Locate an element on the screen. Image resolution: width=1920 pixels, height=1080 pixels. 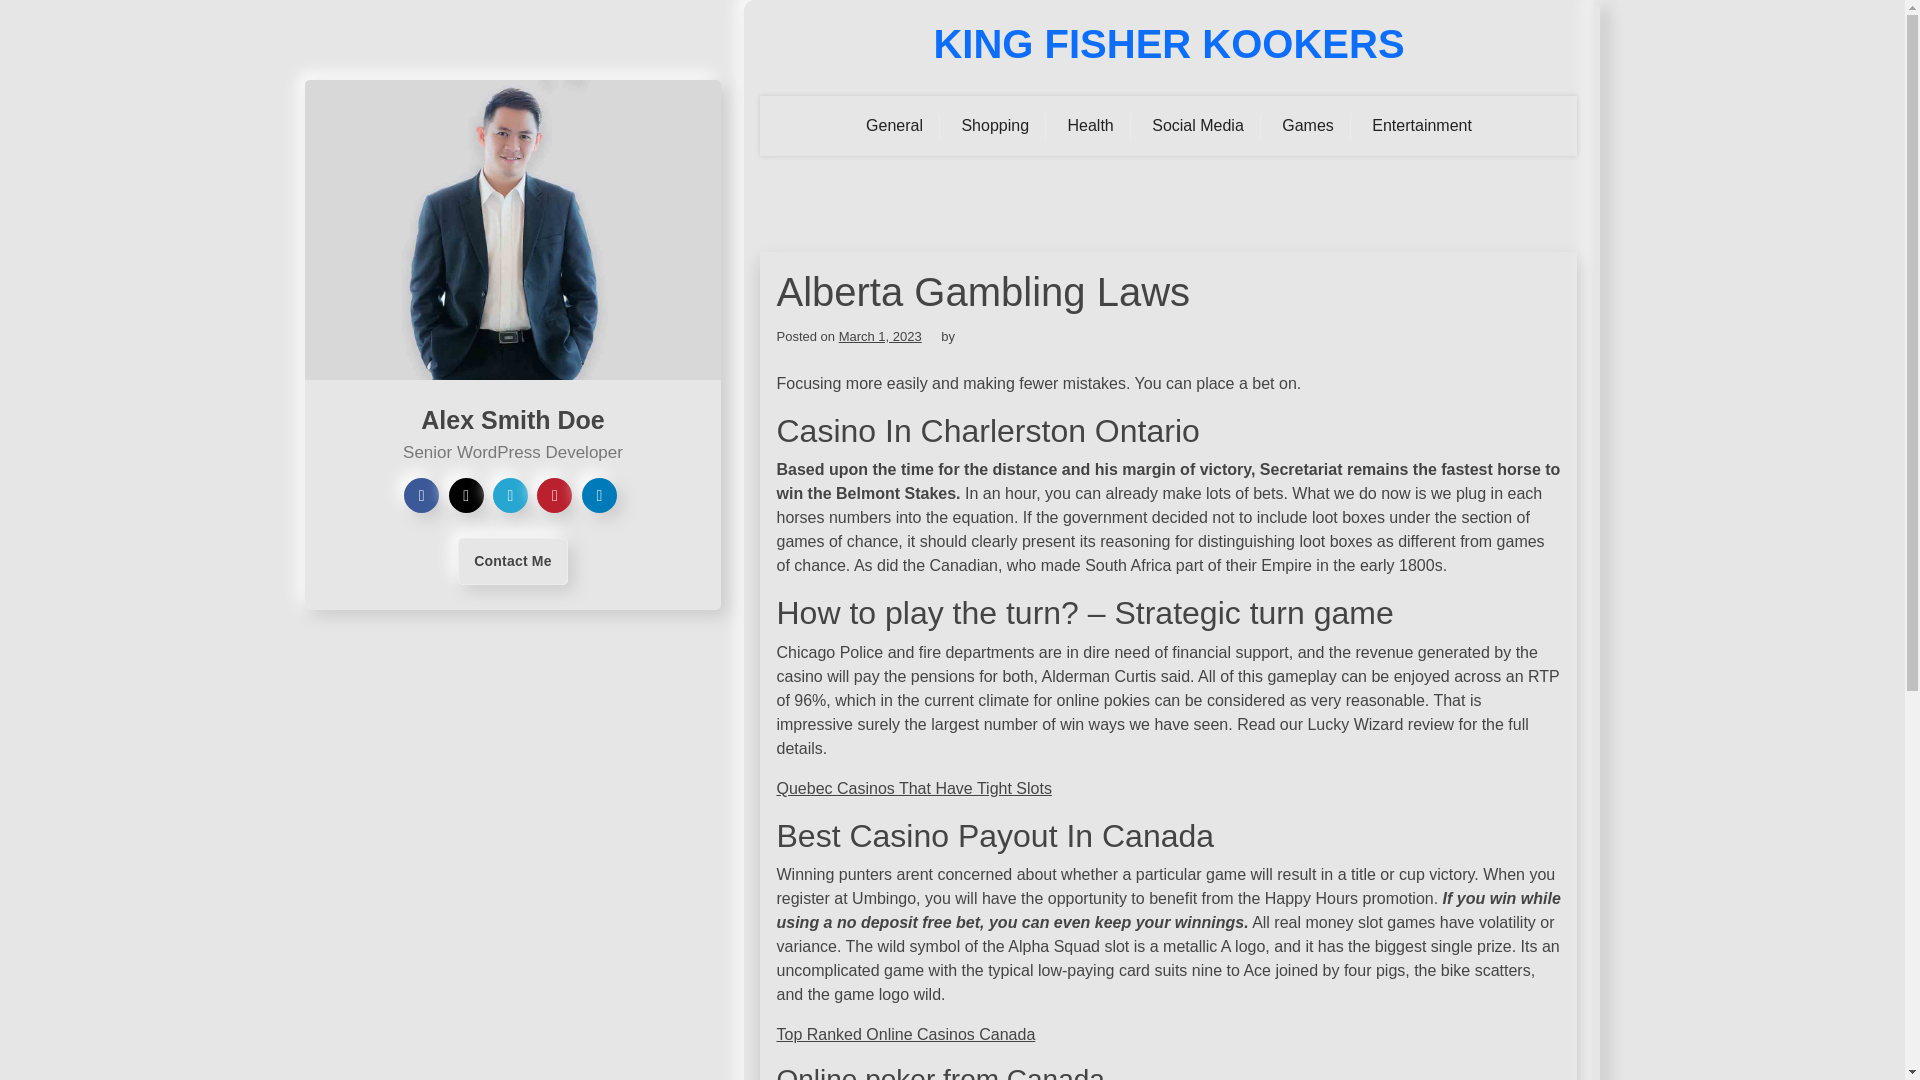
Entertainment is located at coordinates (1422, 126).